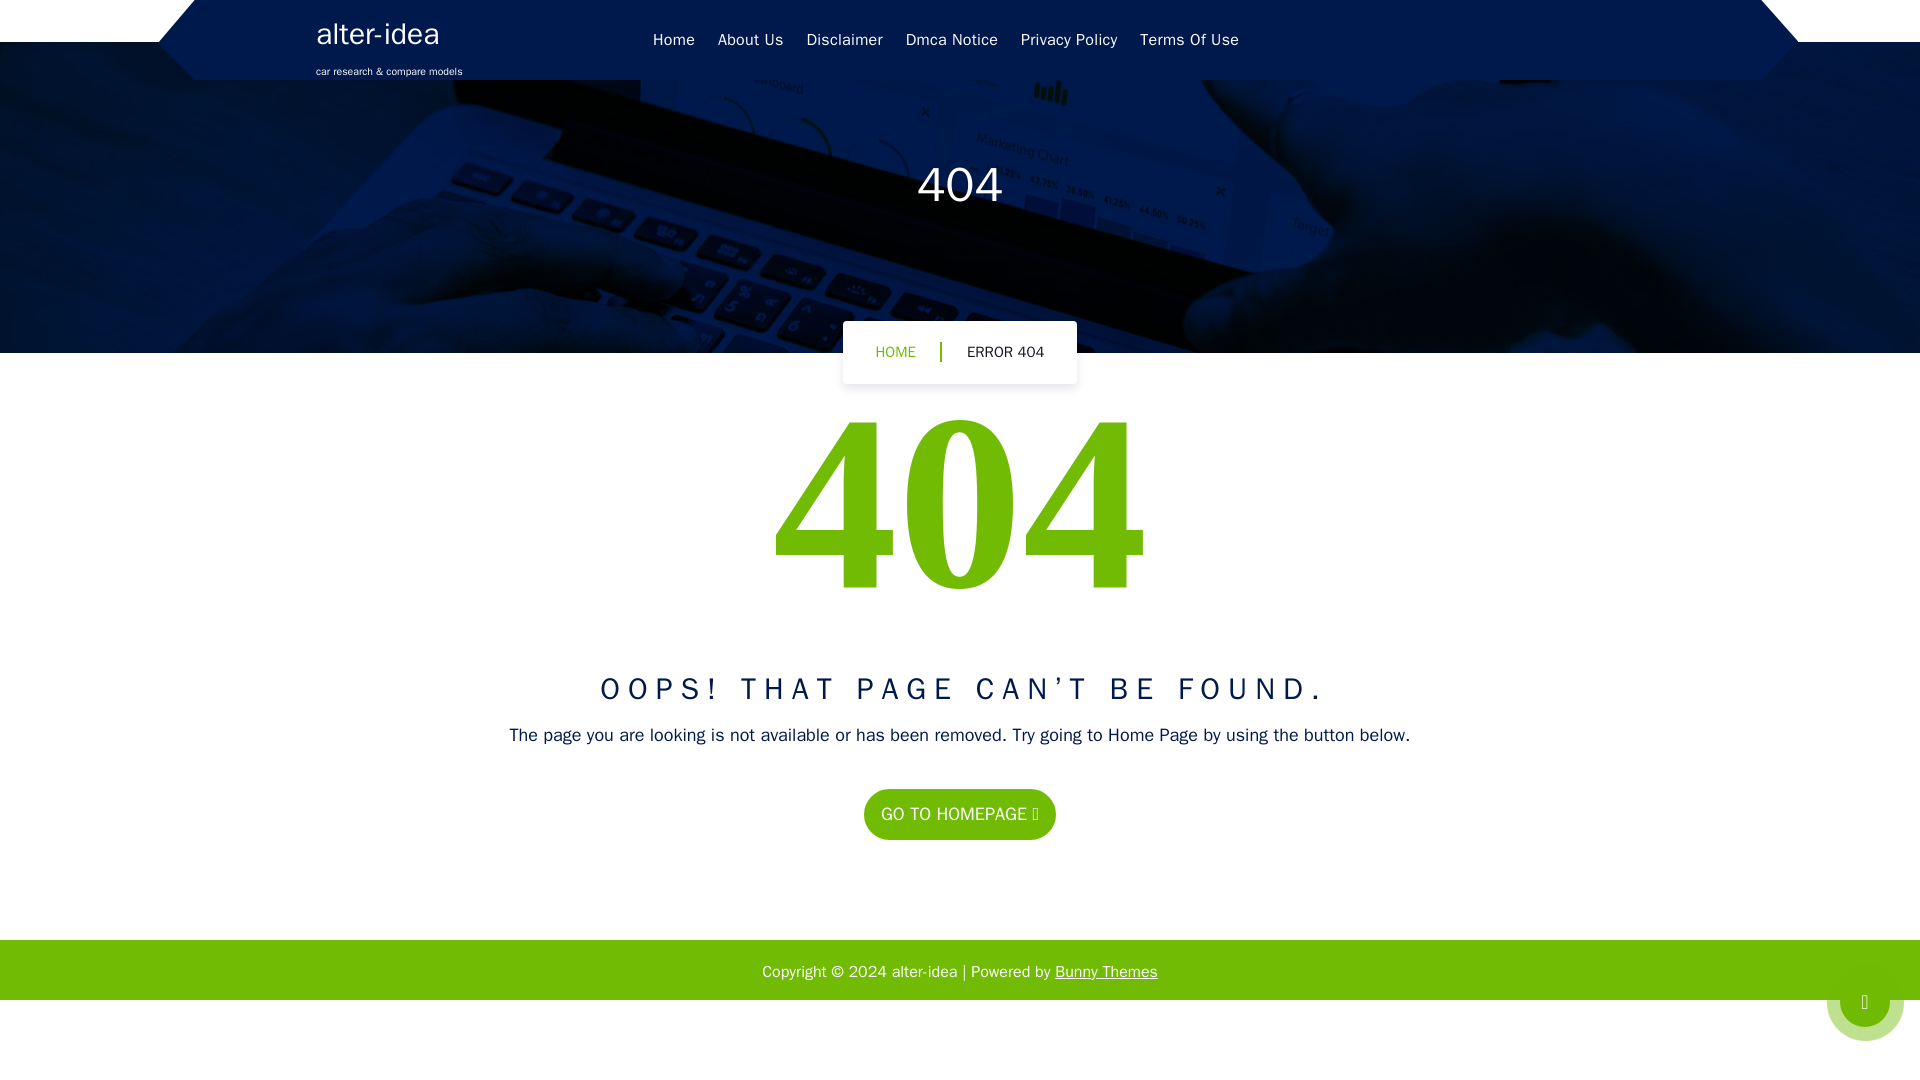 Image resolution: width=1920 pixels, height=1080 pixels. What do you see at coordinates (895, 352) in the screenshot?
I see `HOME` at bounding box center [895, 352].